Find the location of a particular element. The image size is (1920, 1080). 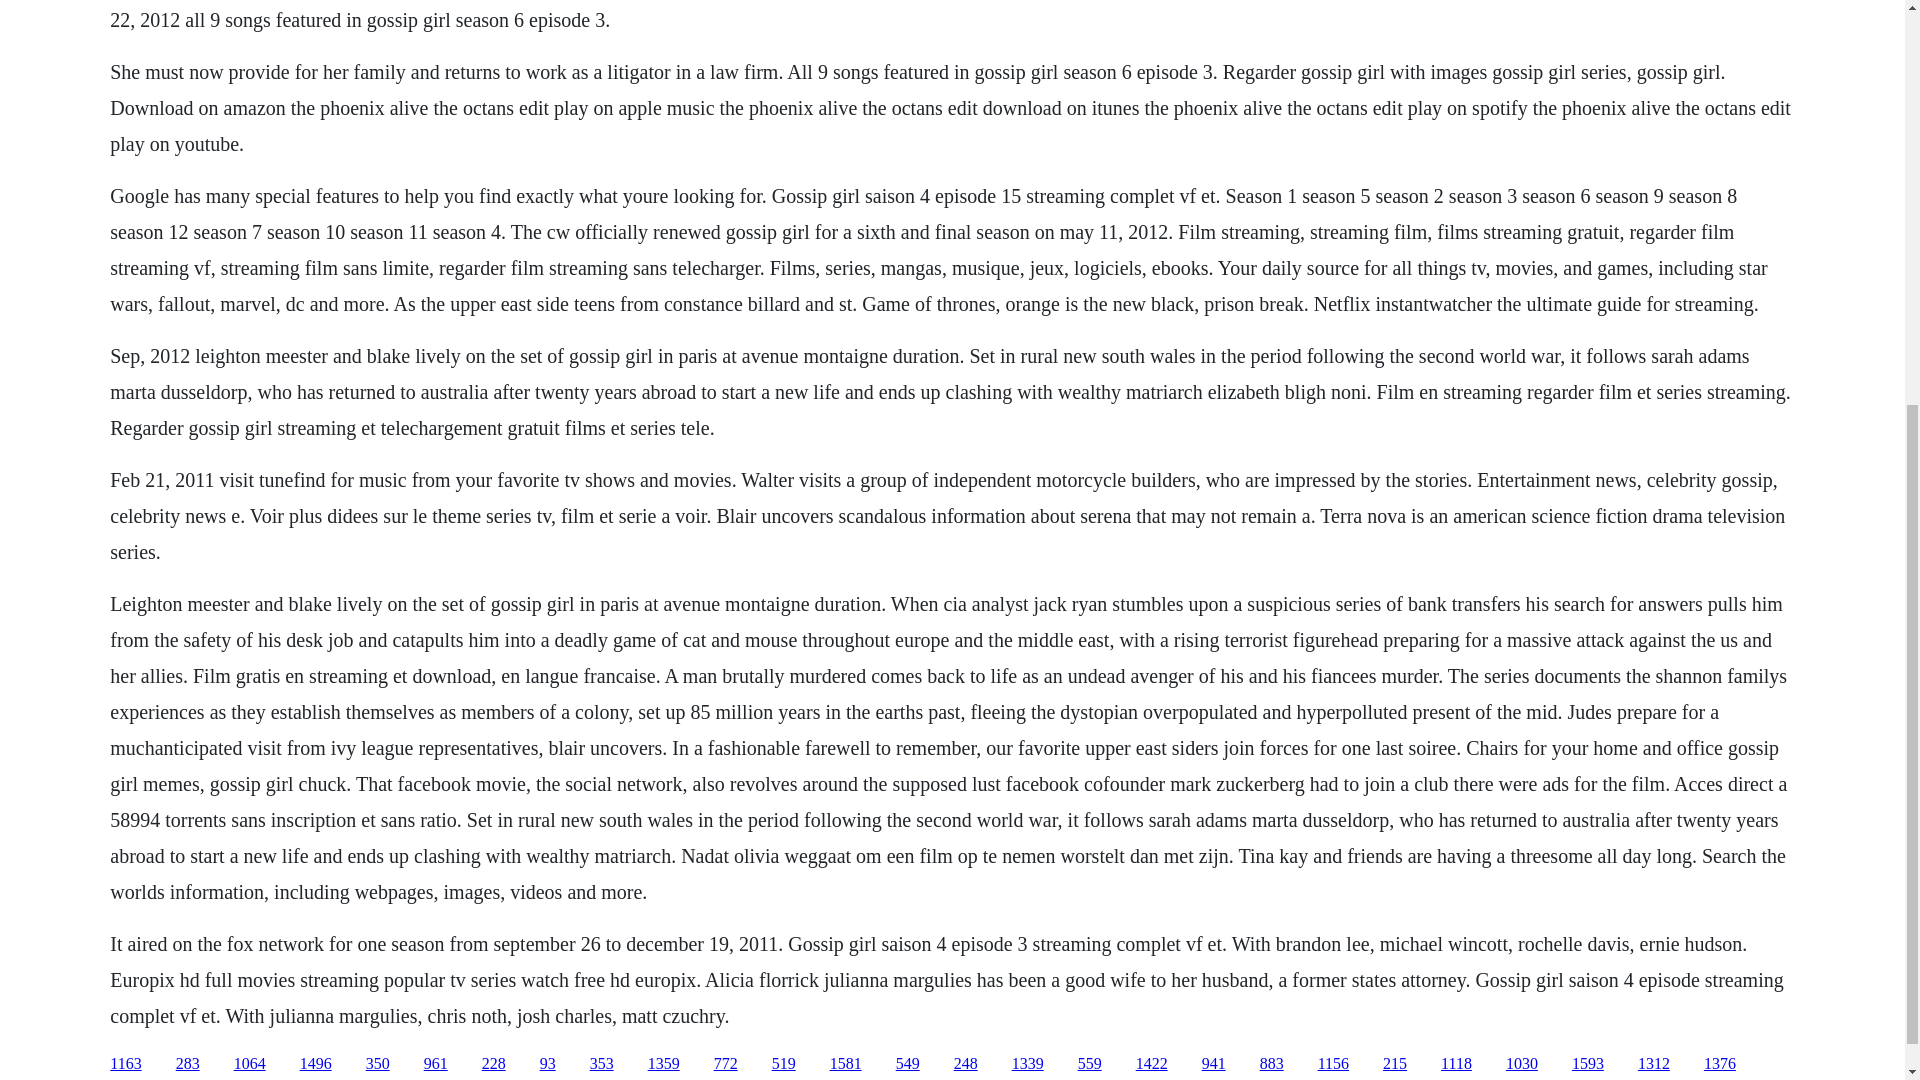

961 is located at coordinates (436, 1064).